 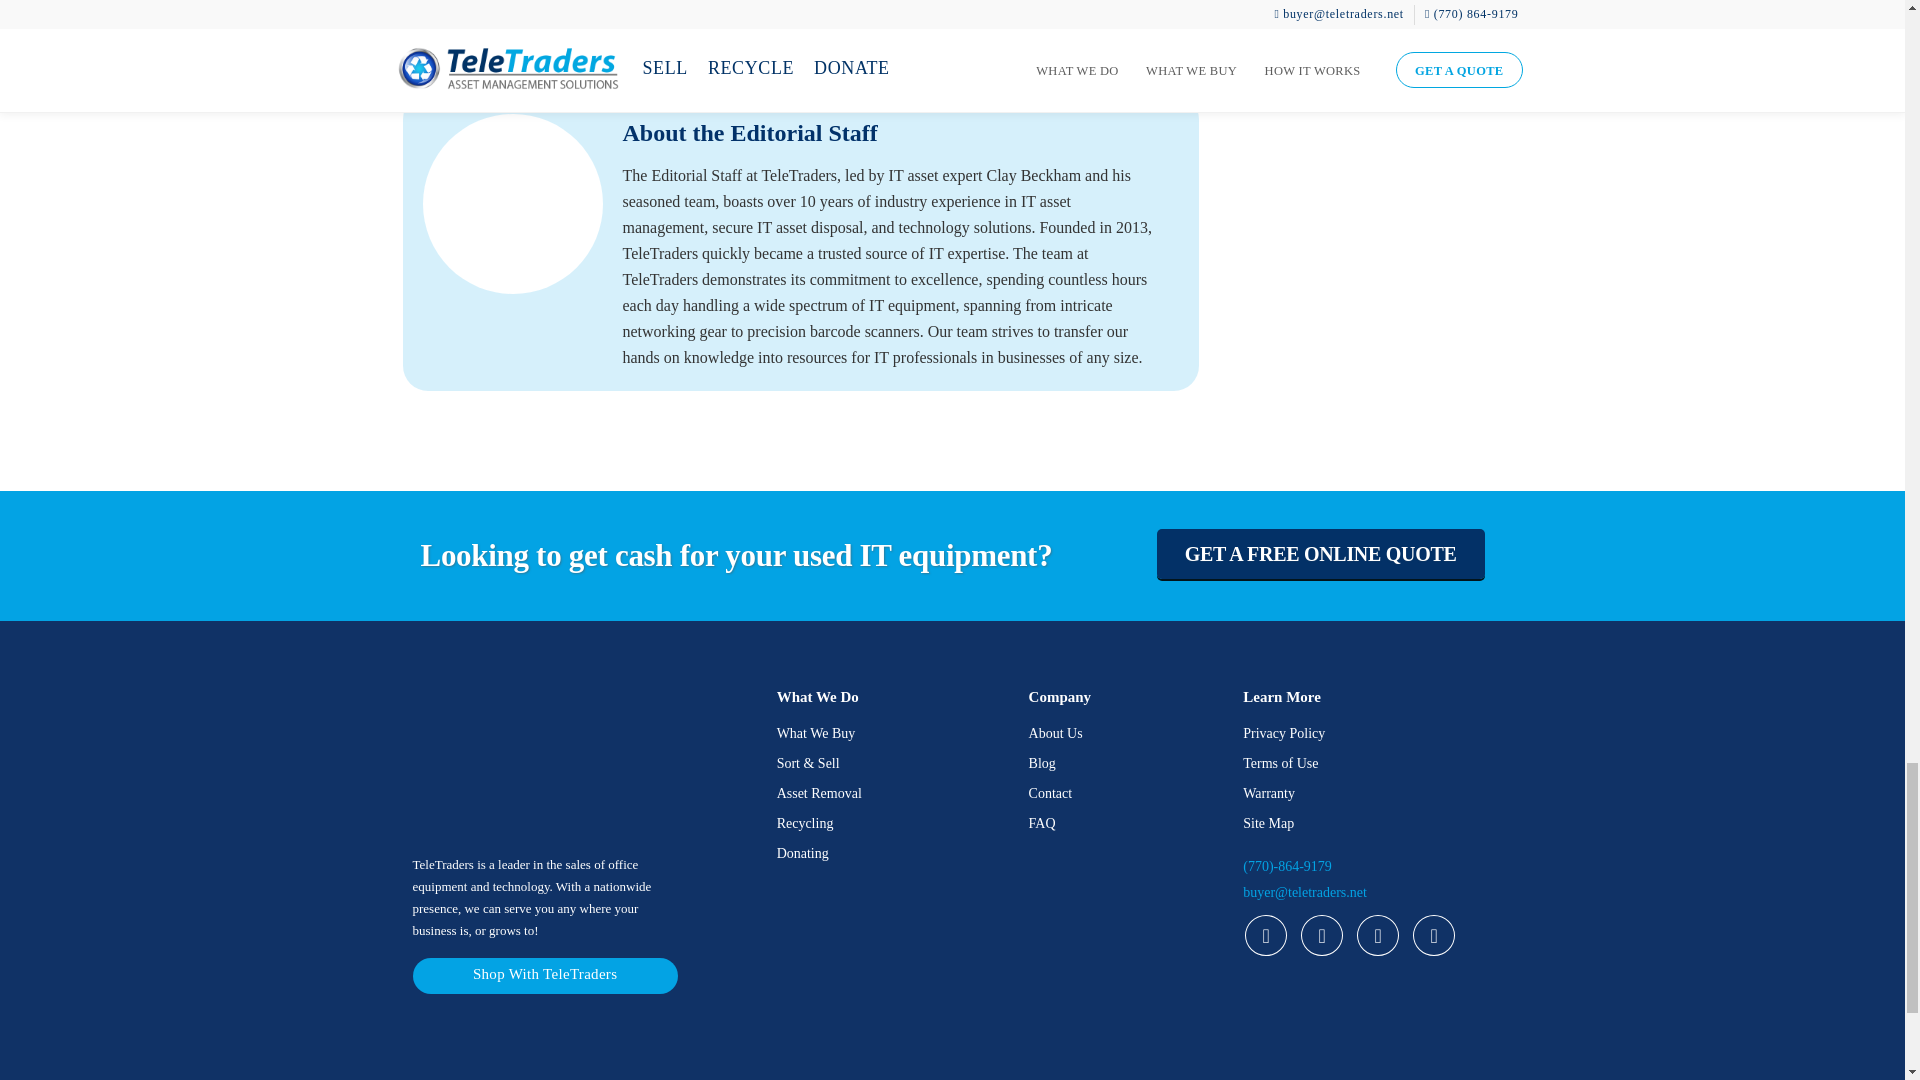 What do you see at coordinates (1366, 1047) in the screenshot?
I see `TeleTraders` at bounding box center [1366, 1047].